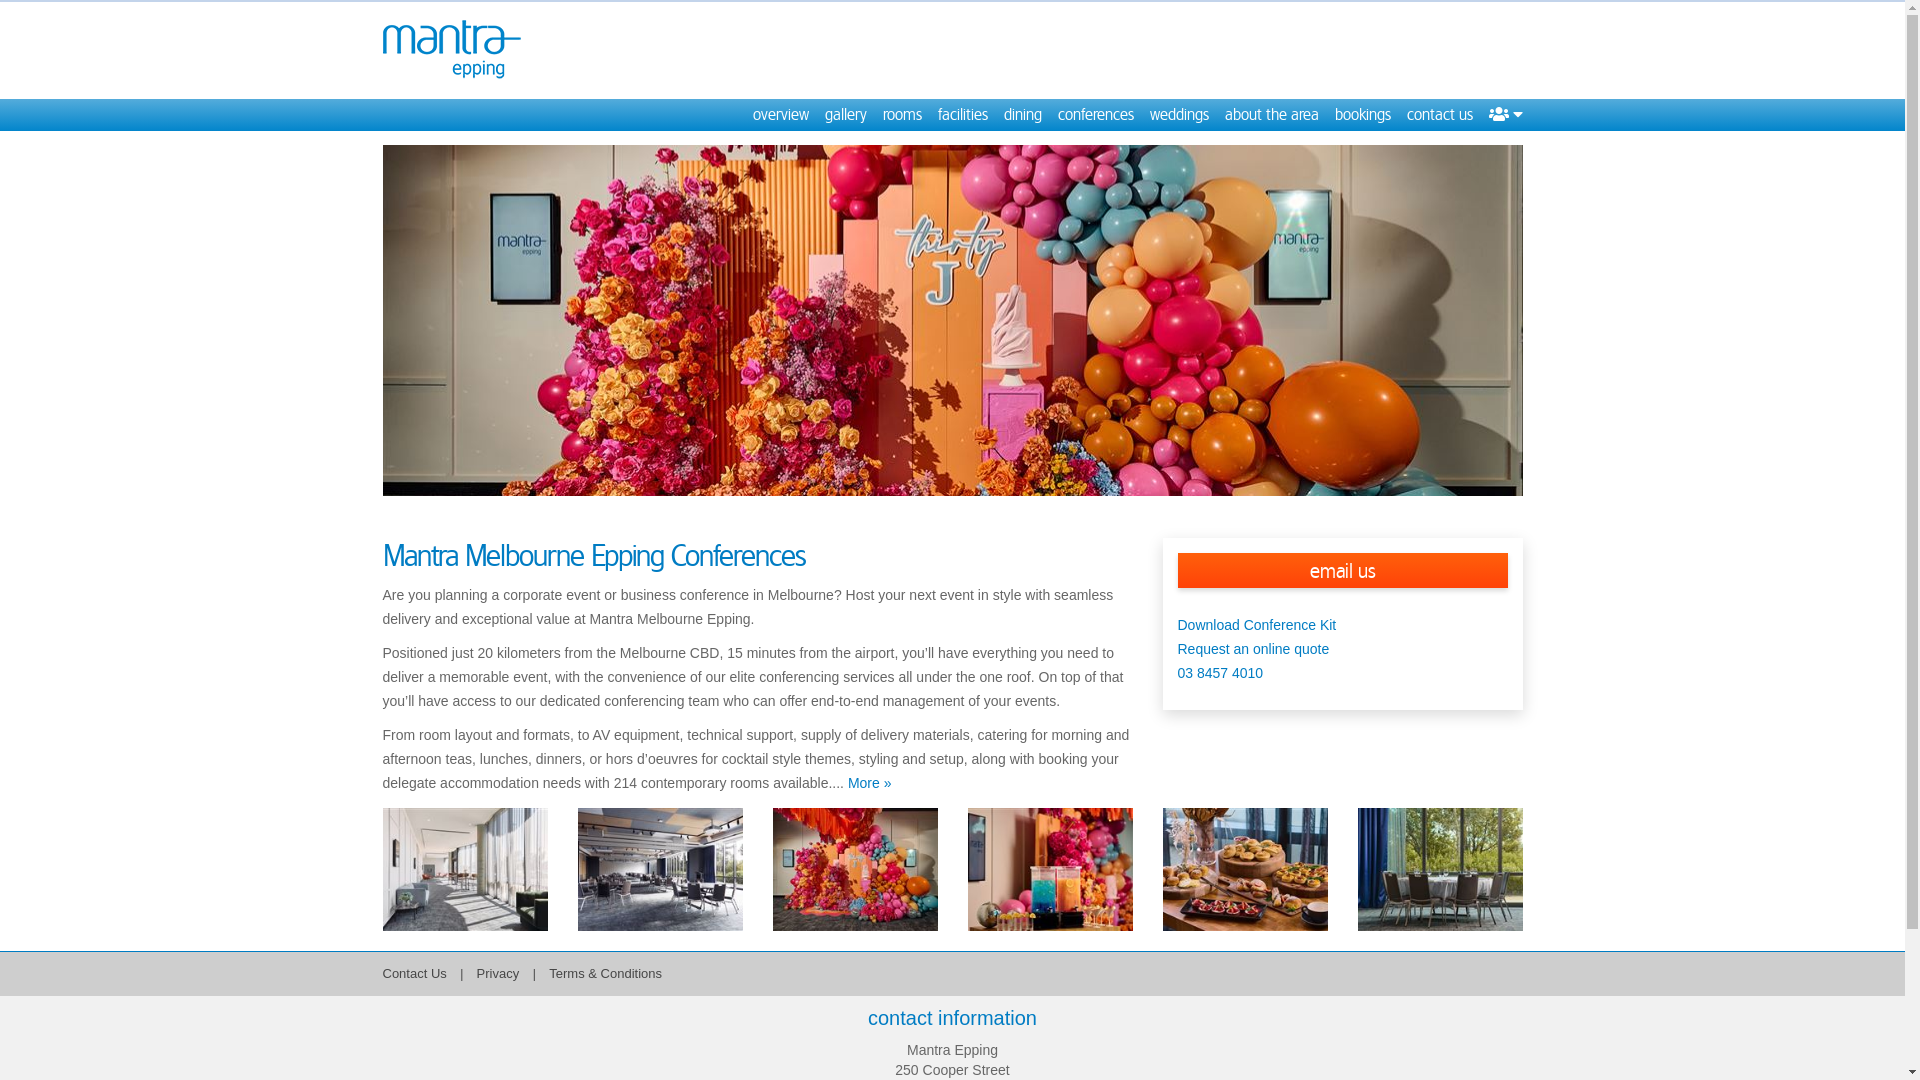  Describe the element at coordinates (902, 115) in the screenshot. I see `rooms` at that location.